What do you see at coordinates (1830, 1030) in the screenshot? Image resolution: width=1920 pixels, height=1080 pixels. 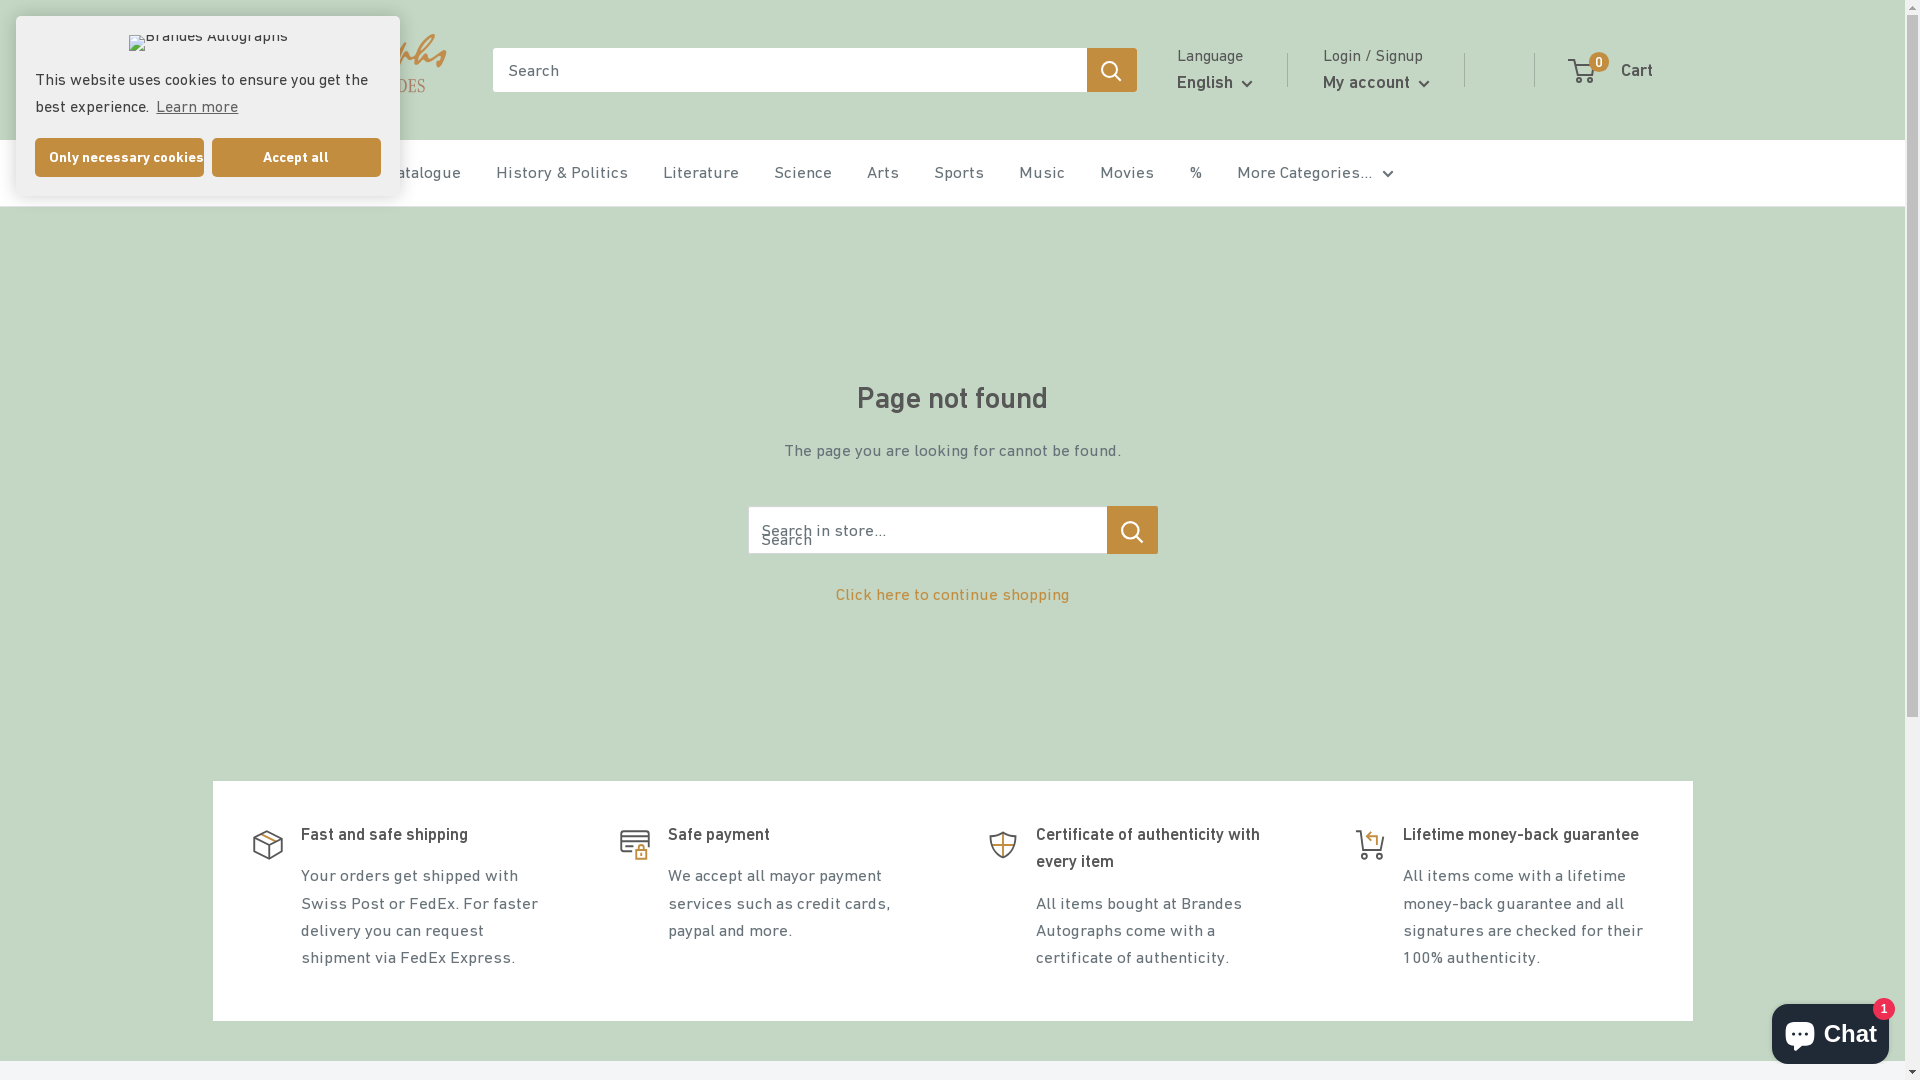 I see `Shopify online store chat` at bounding box center [1830, 1030].